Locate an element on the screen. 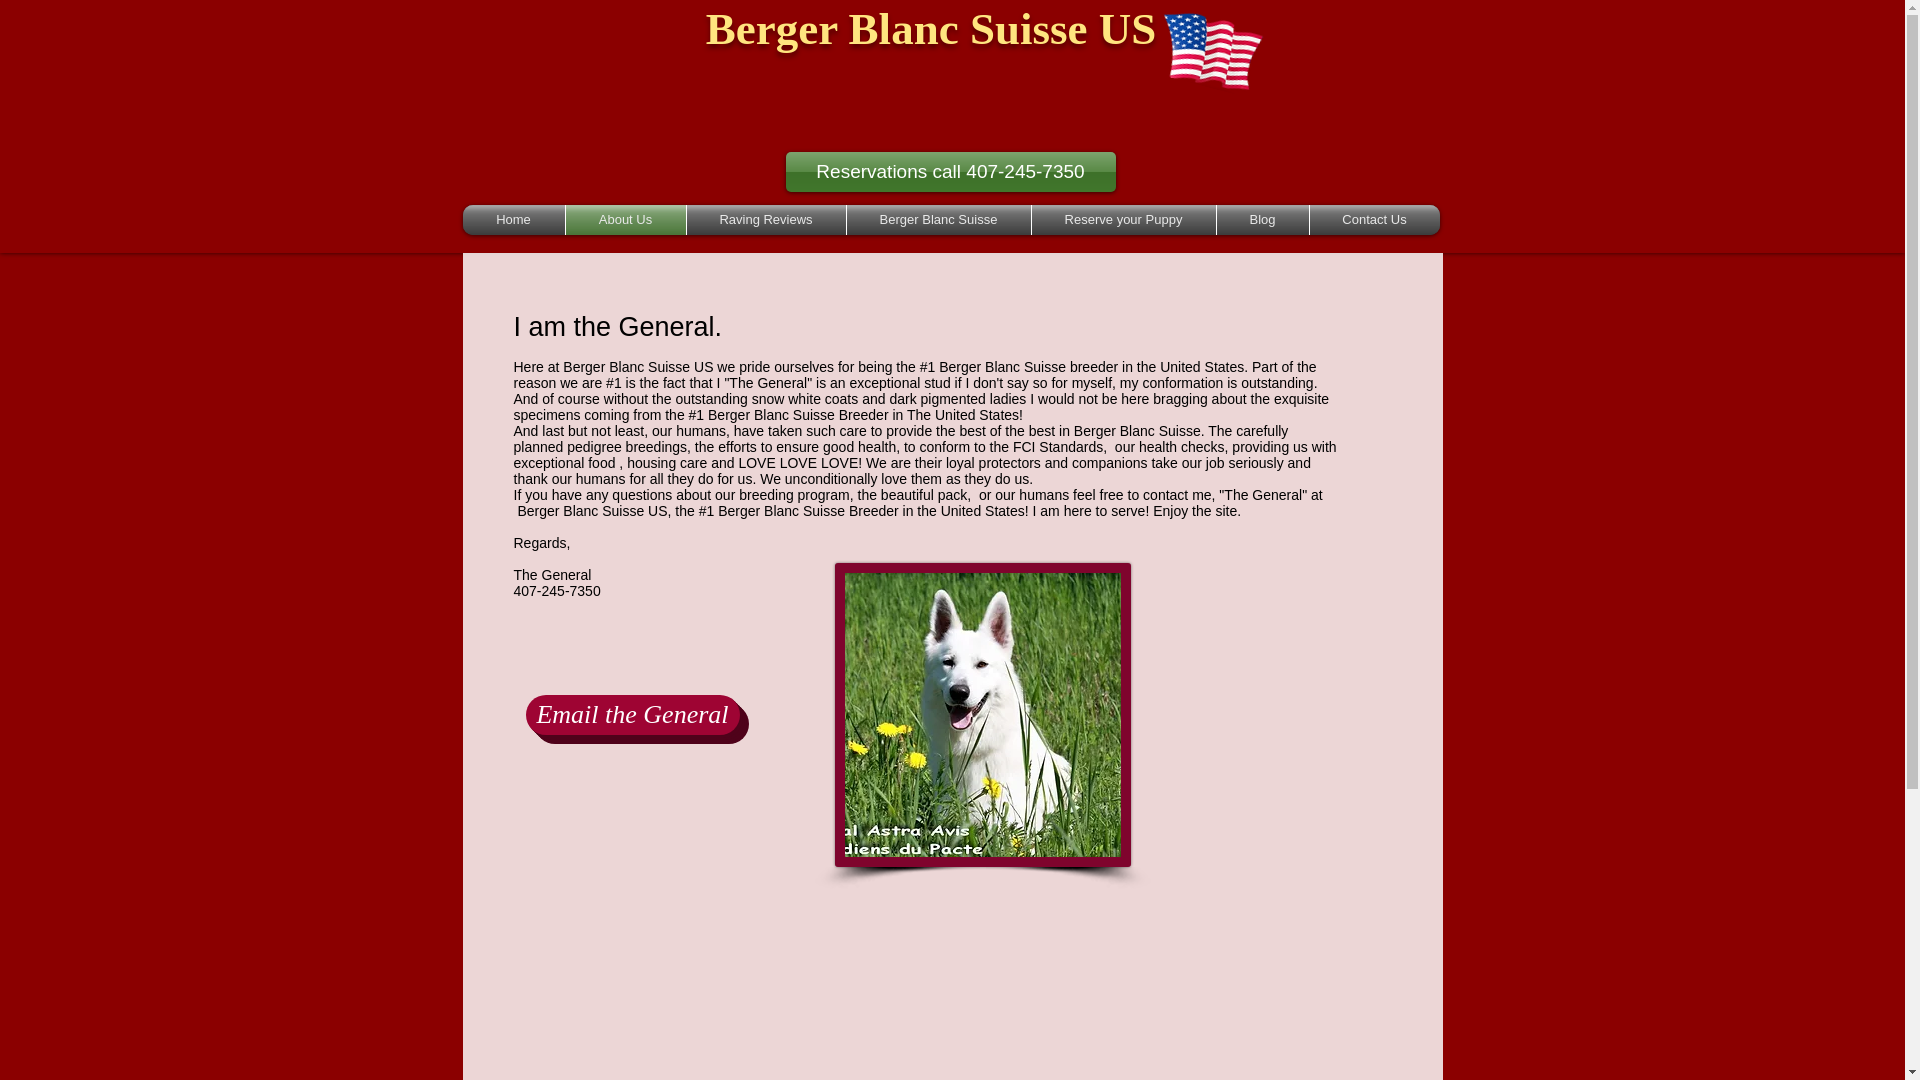  Berger Blanc Suisse US is located at coordinates (930, 28).